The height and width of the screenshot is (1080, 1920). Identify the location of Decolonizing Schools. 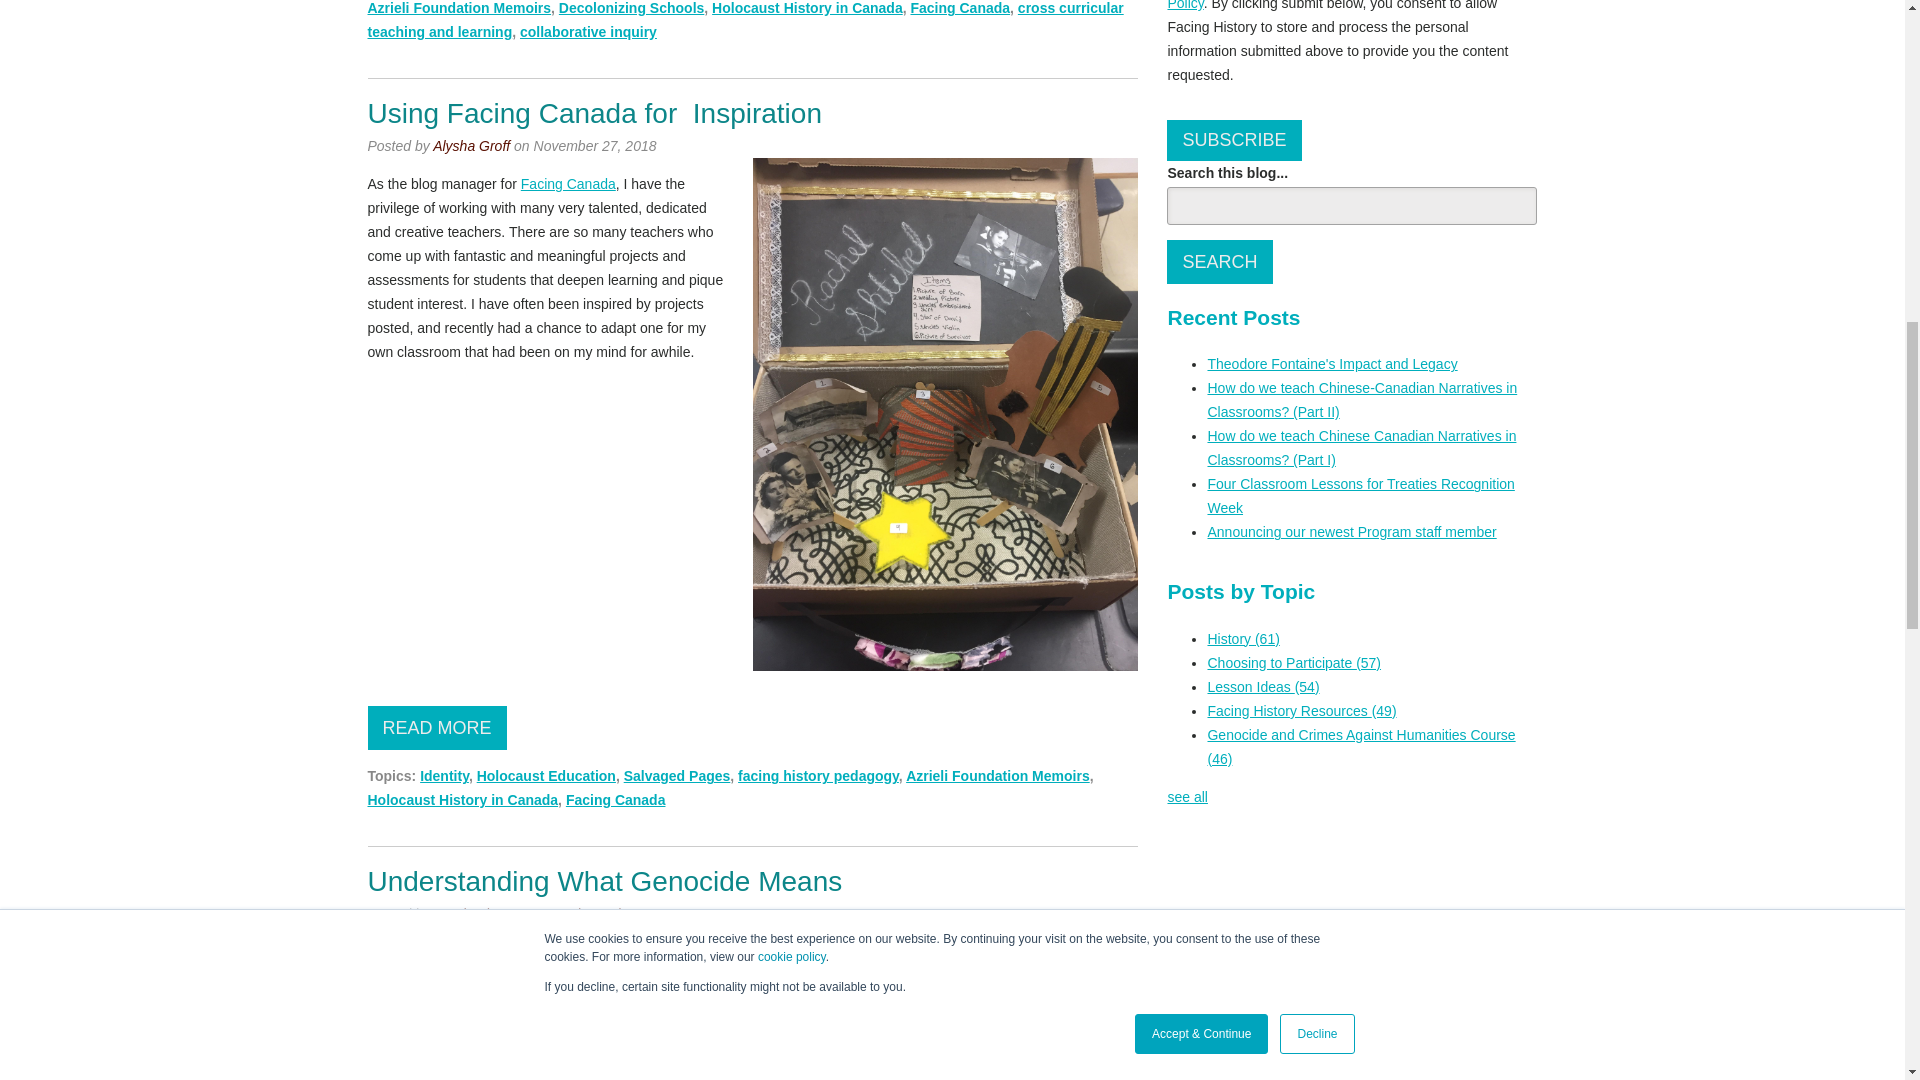
(631, 8).